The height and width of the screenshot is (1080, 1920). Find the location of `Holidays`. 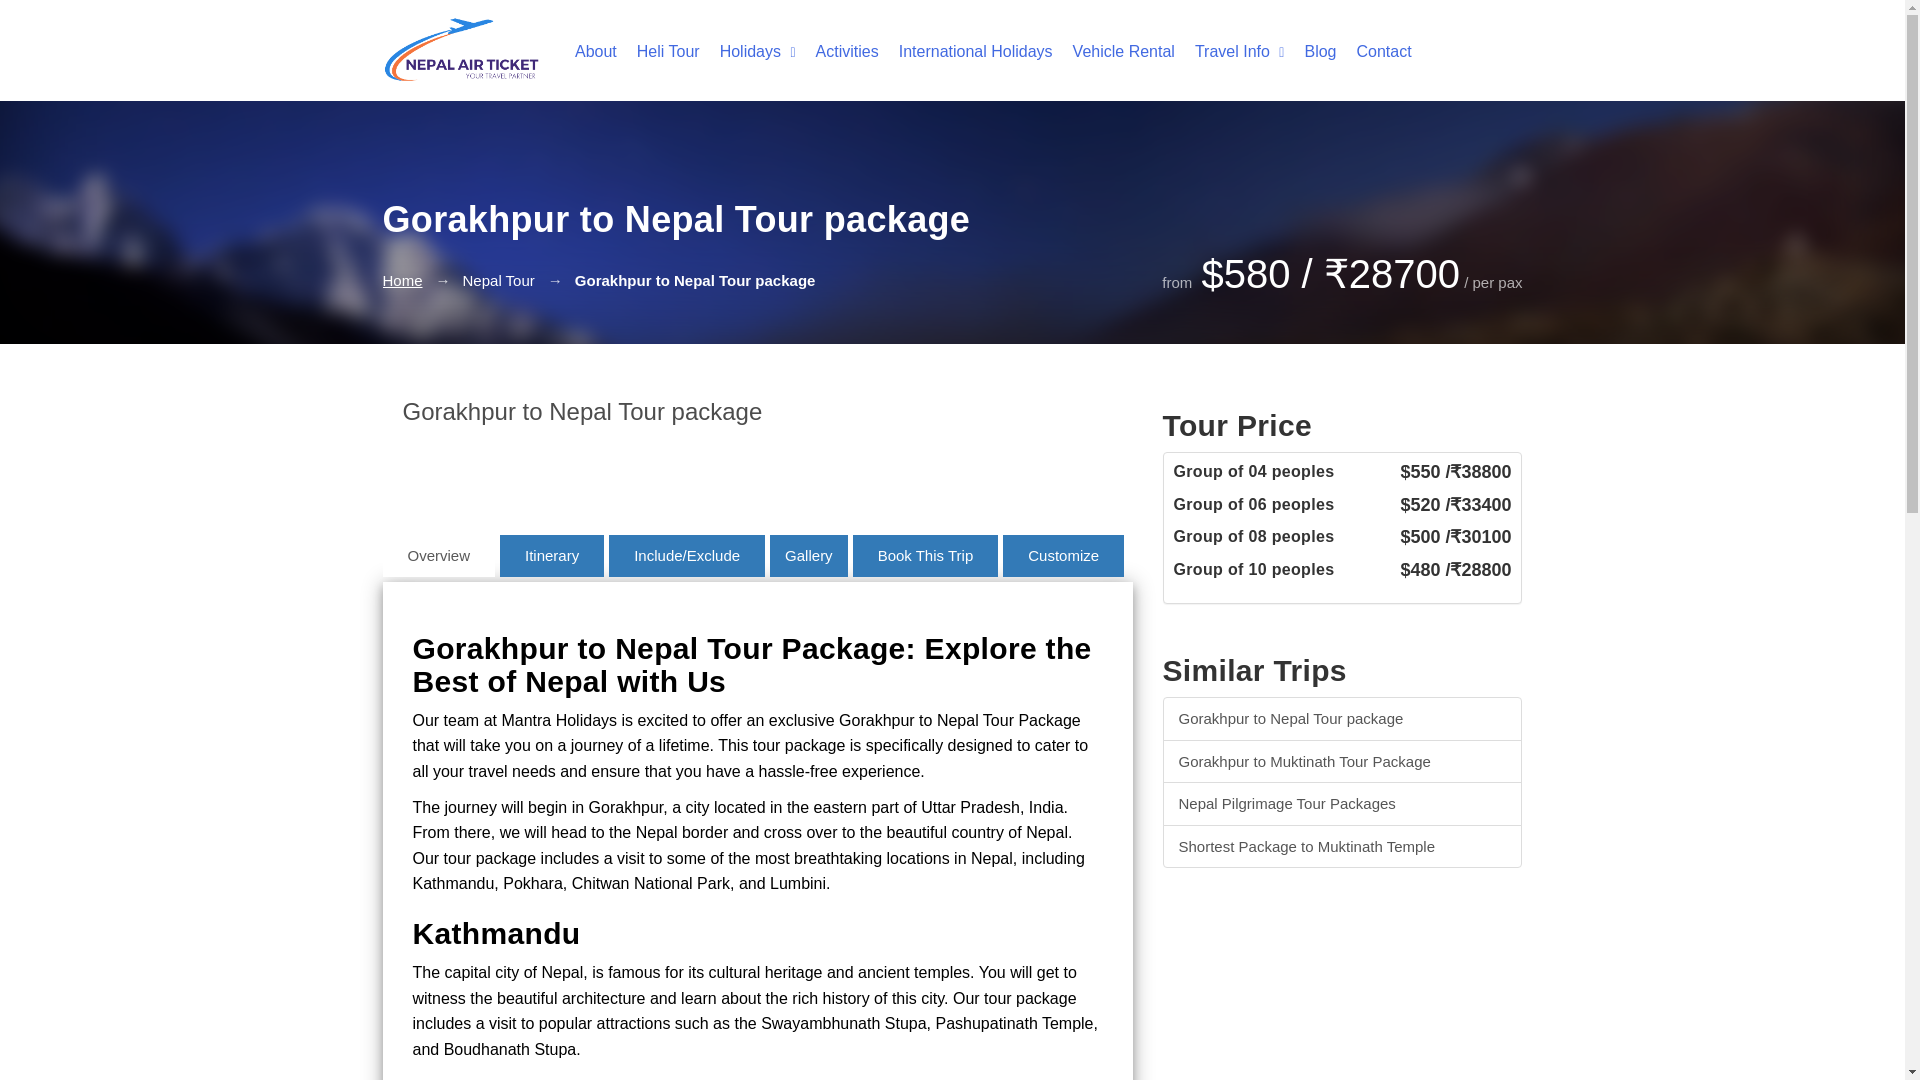

Holidays is located at coordinates (748, 46).